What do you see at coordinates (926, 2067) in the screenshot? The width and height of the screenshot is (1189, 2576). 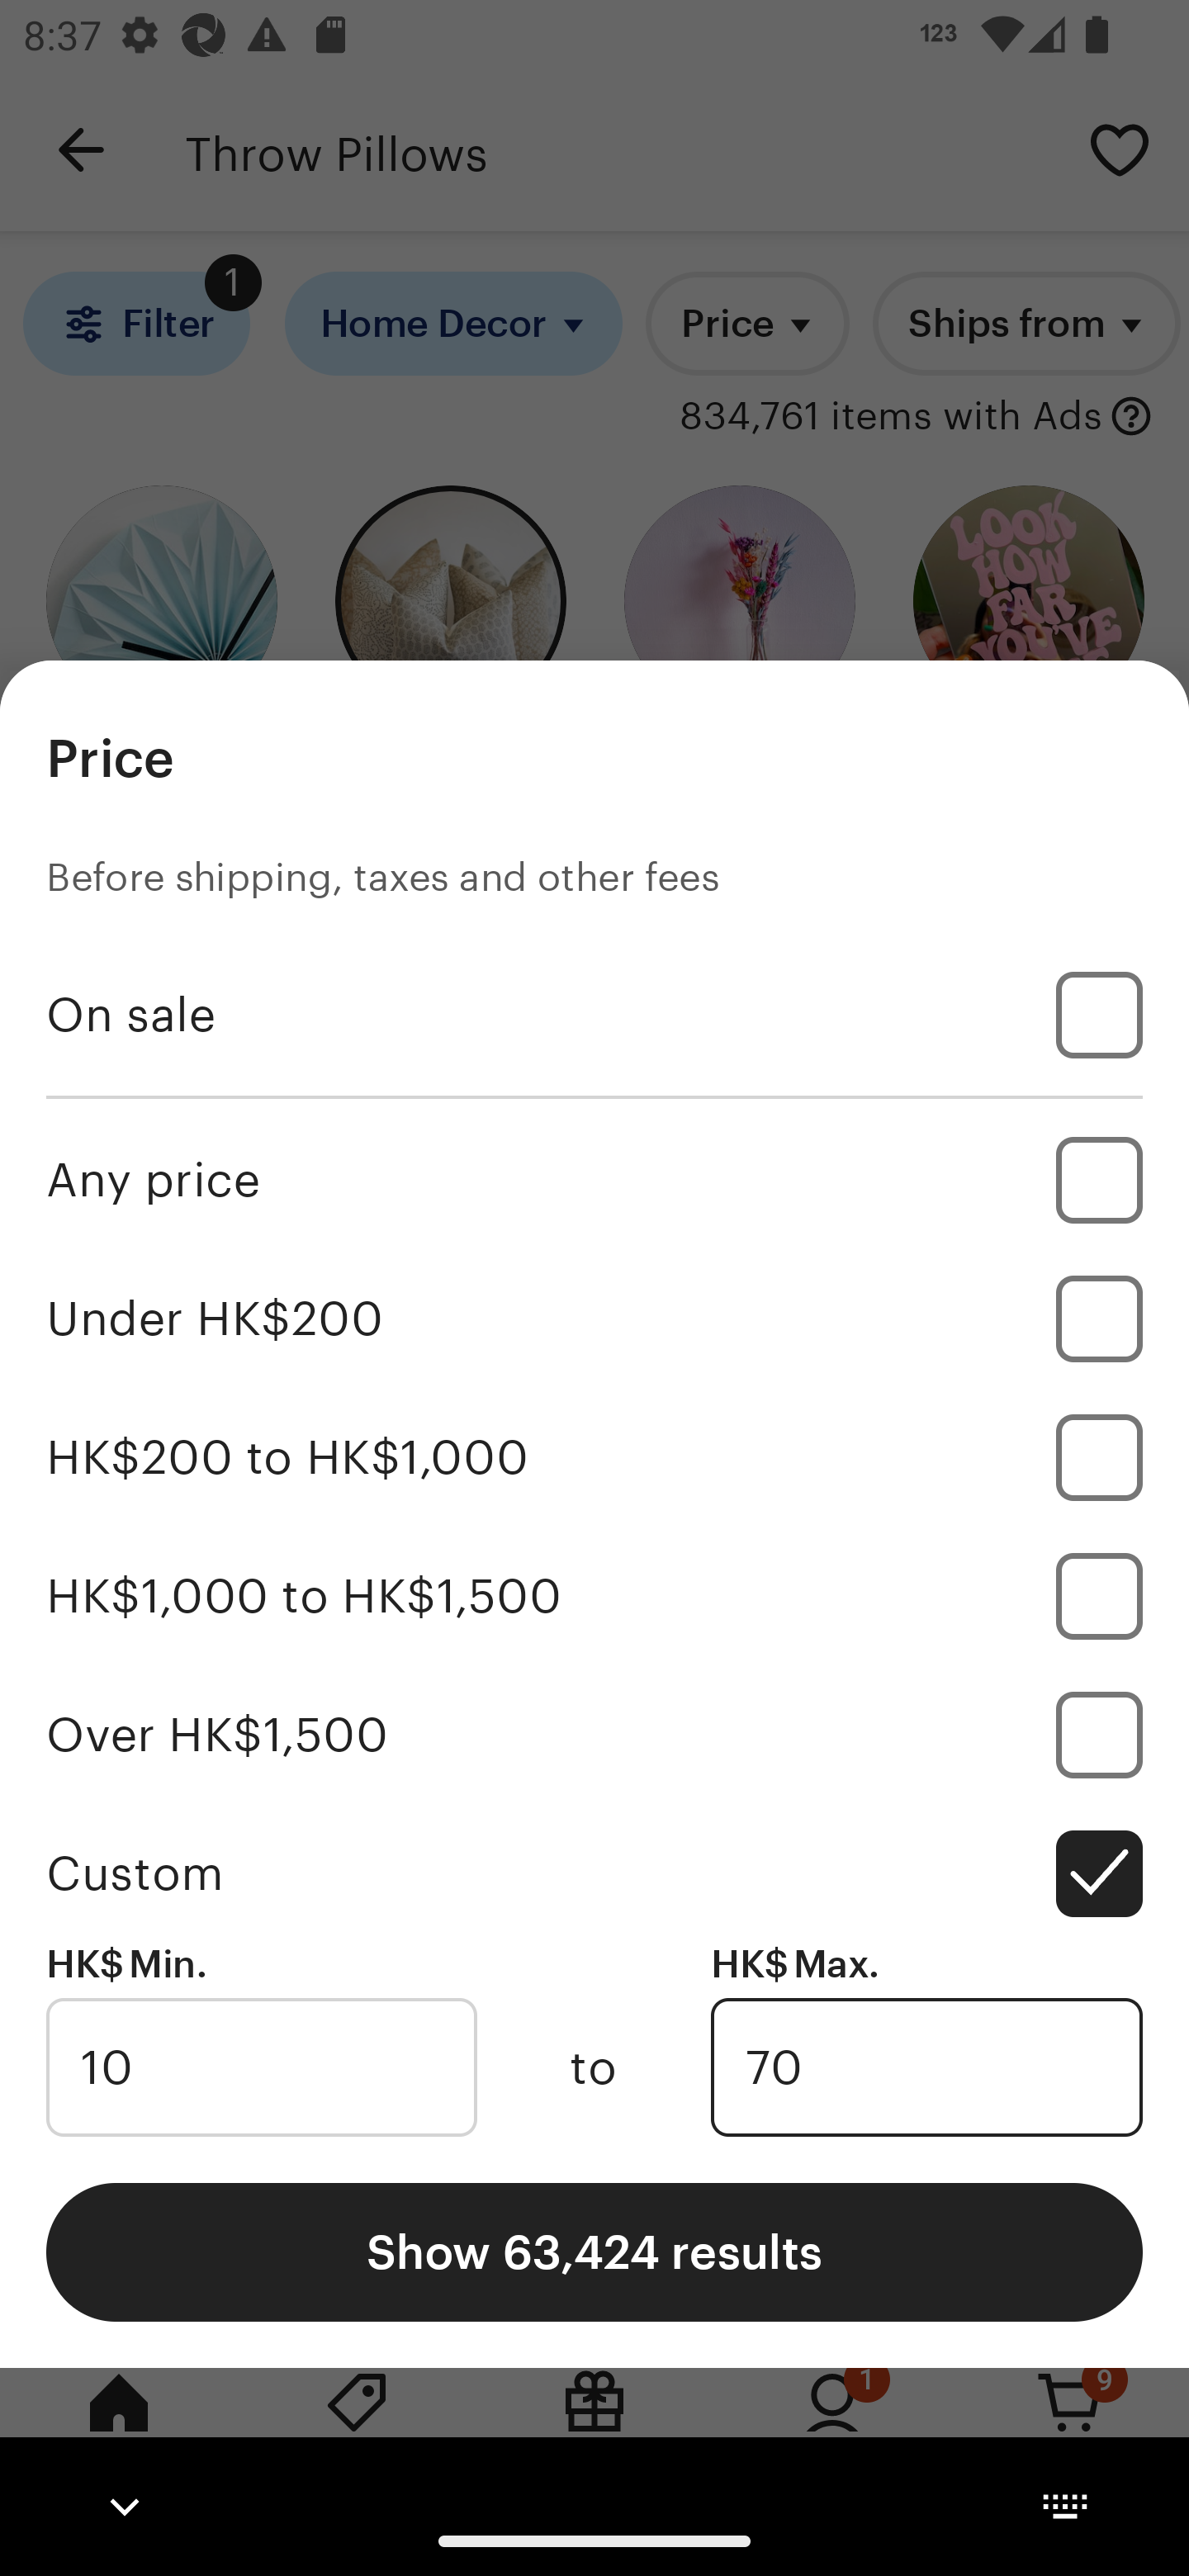 I see `70` at bounding box center [926, 2067].